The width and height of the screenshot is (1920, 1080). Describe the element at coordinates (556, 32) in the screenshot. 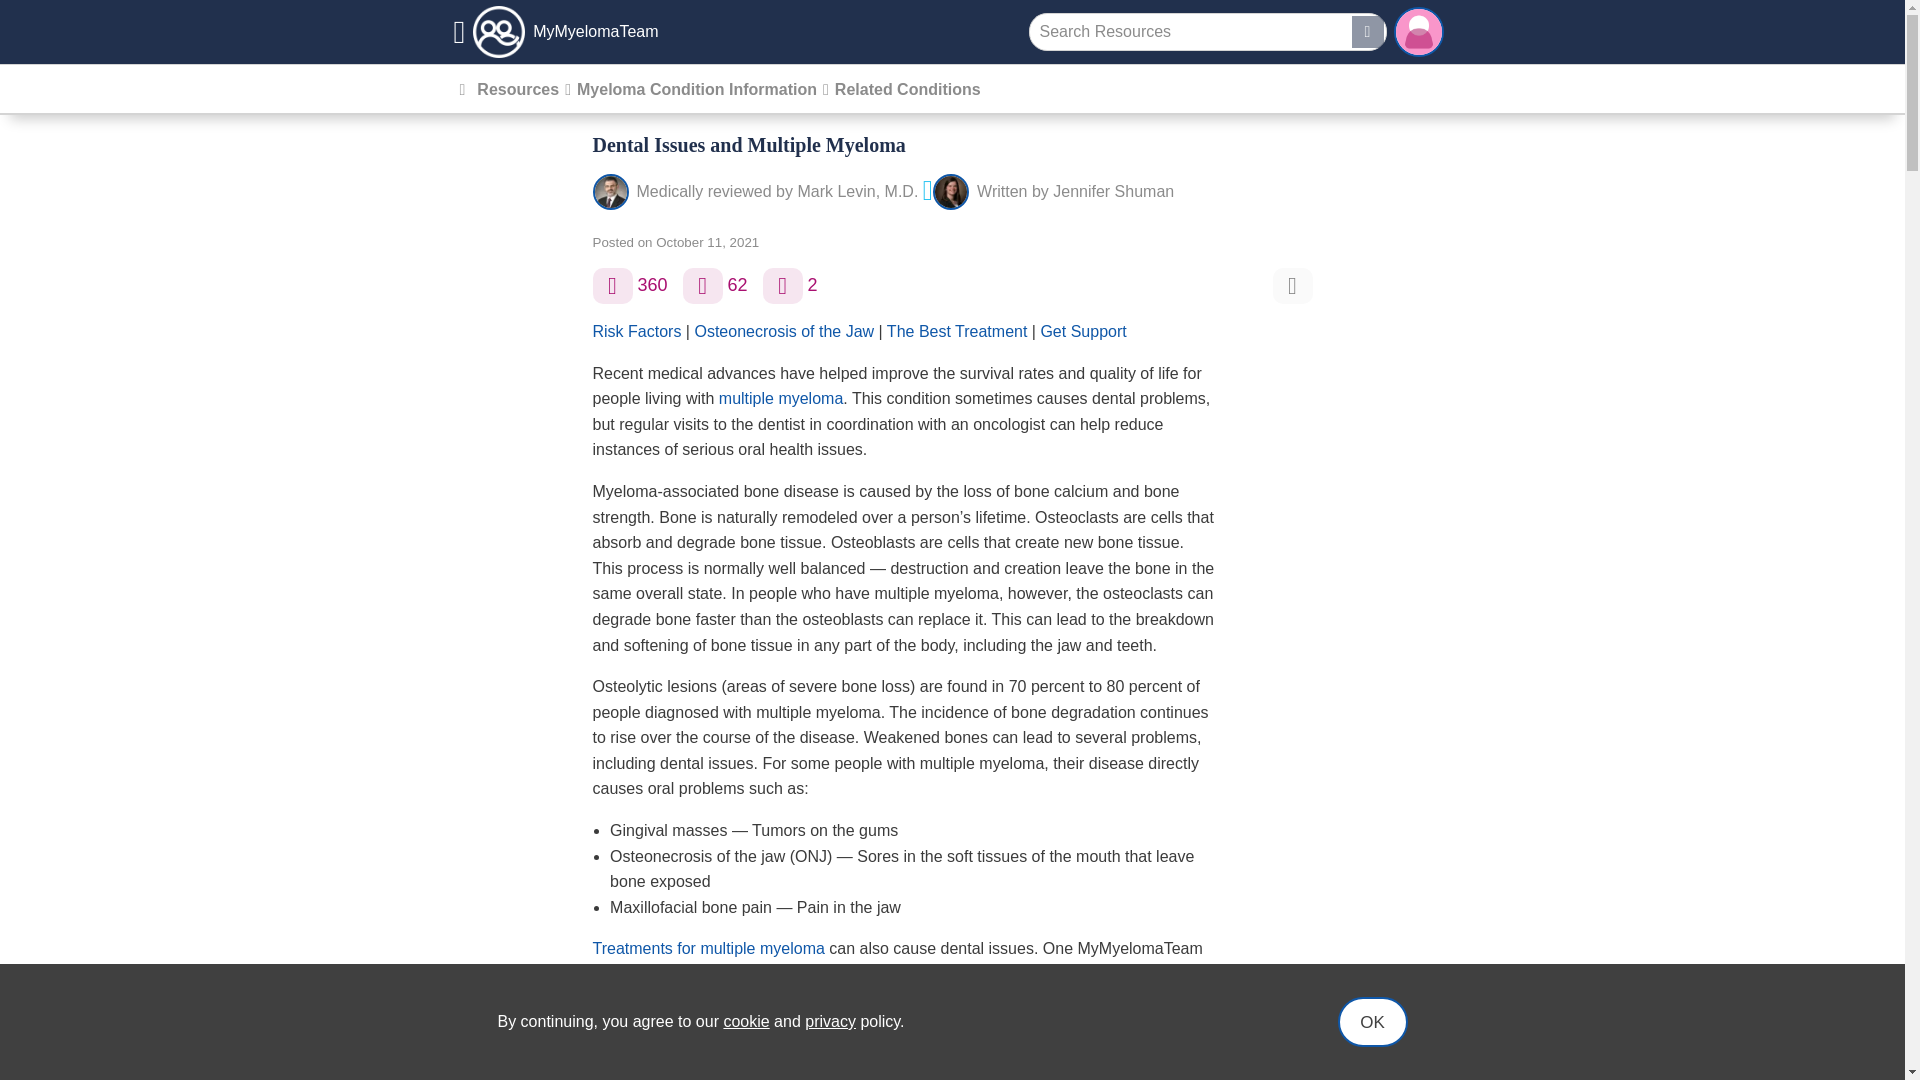

I see `MyMyelomaTeam` at that location.